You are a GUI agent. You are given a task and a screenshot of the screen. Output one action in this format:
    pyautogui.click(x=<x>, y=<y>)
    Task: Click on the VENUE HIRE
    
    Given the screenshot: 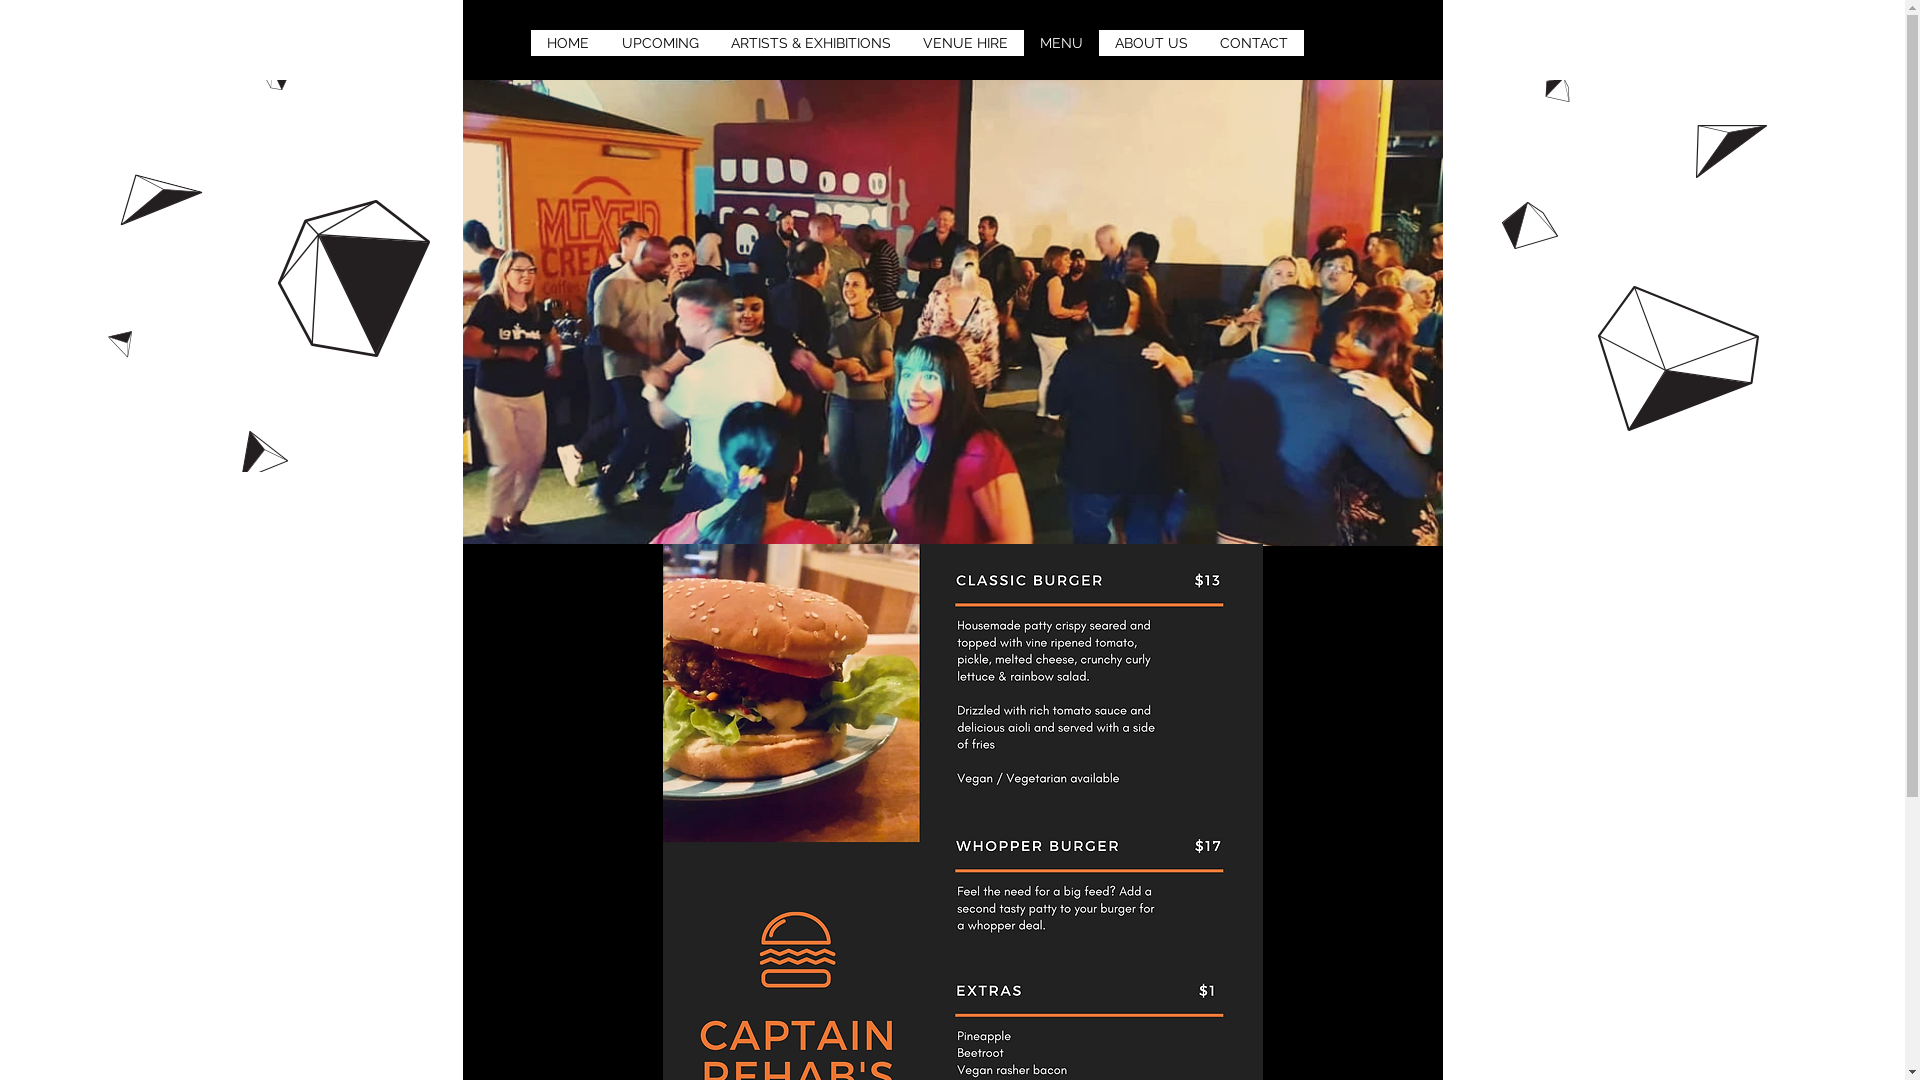 What is the action you would take?
    pyautogui.click(x=964, y=43)
    